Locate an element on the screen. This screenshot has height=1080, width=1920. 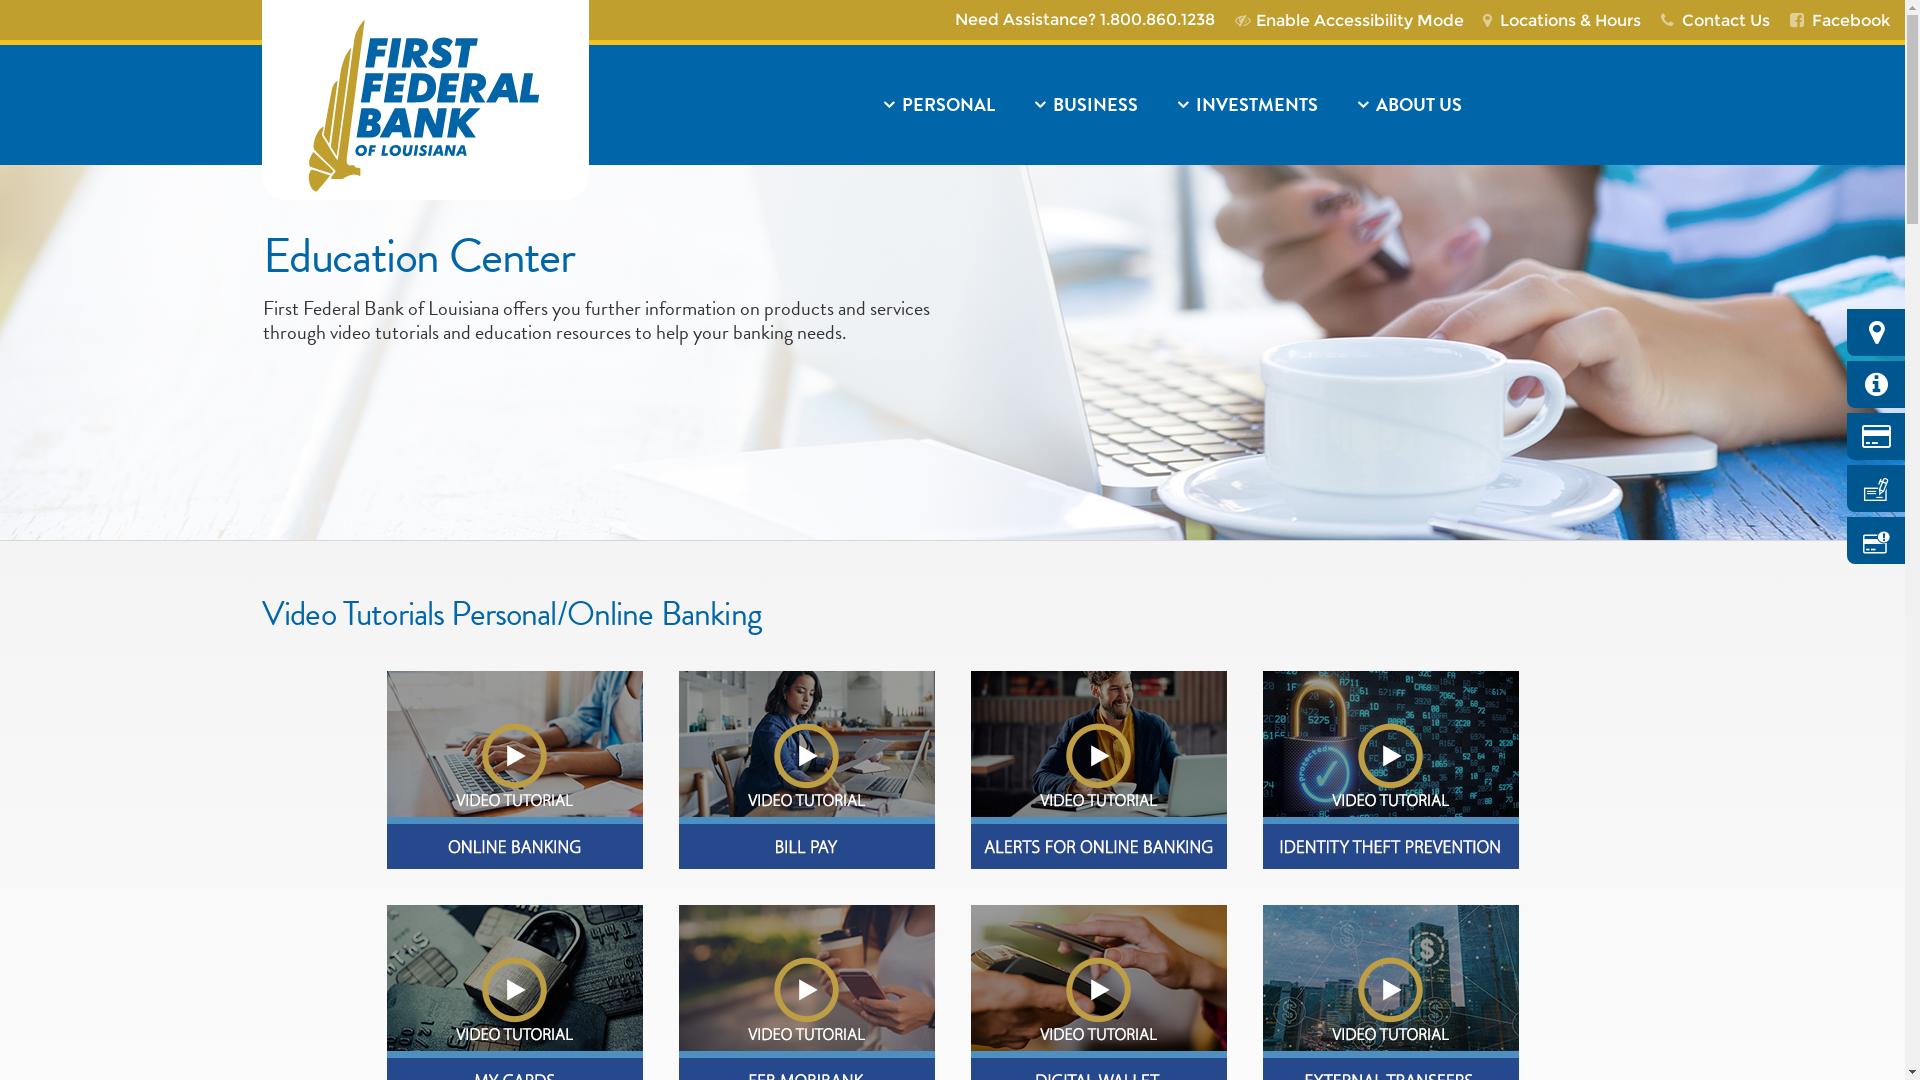
Report Lost or Stolen Card is located at coordinates (1876, 540).